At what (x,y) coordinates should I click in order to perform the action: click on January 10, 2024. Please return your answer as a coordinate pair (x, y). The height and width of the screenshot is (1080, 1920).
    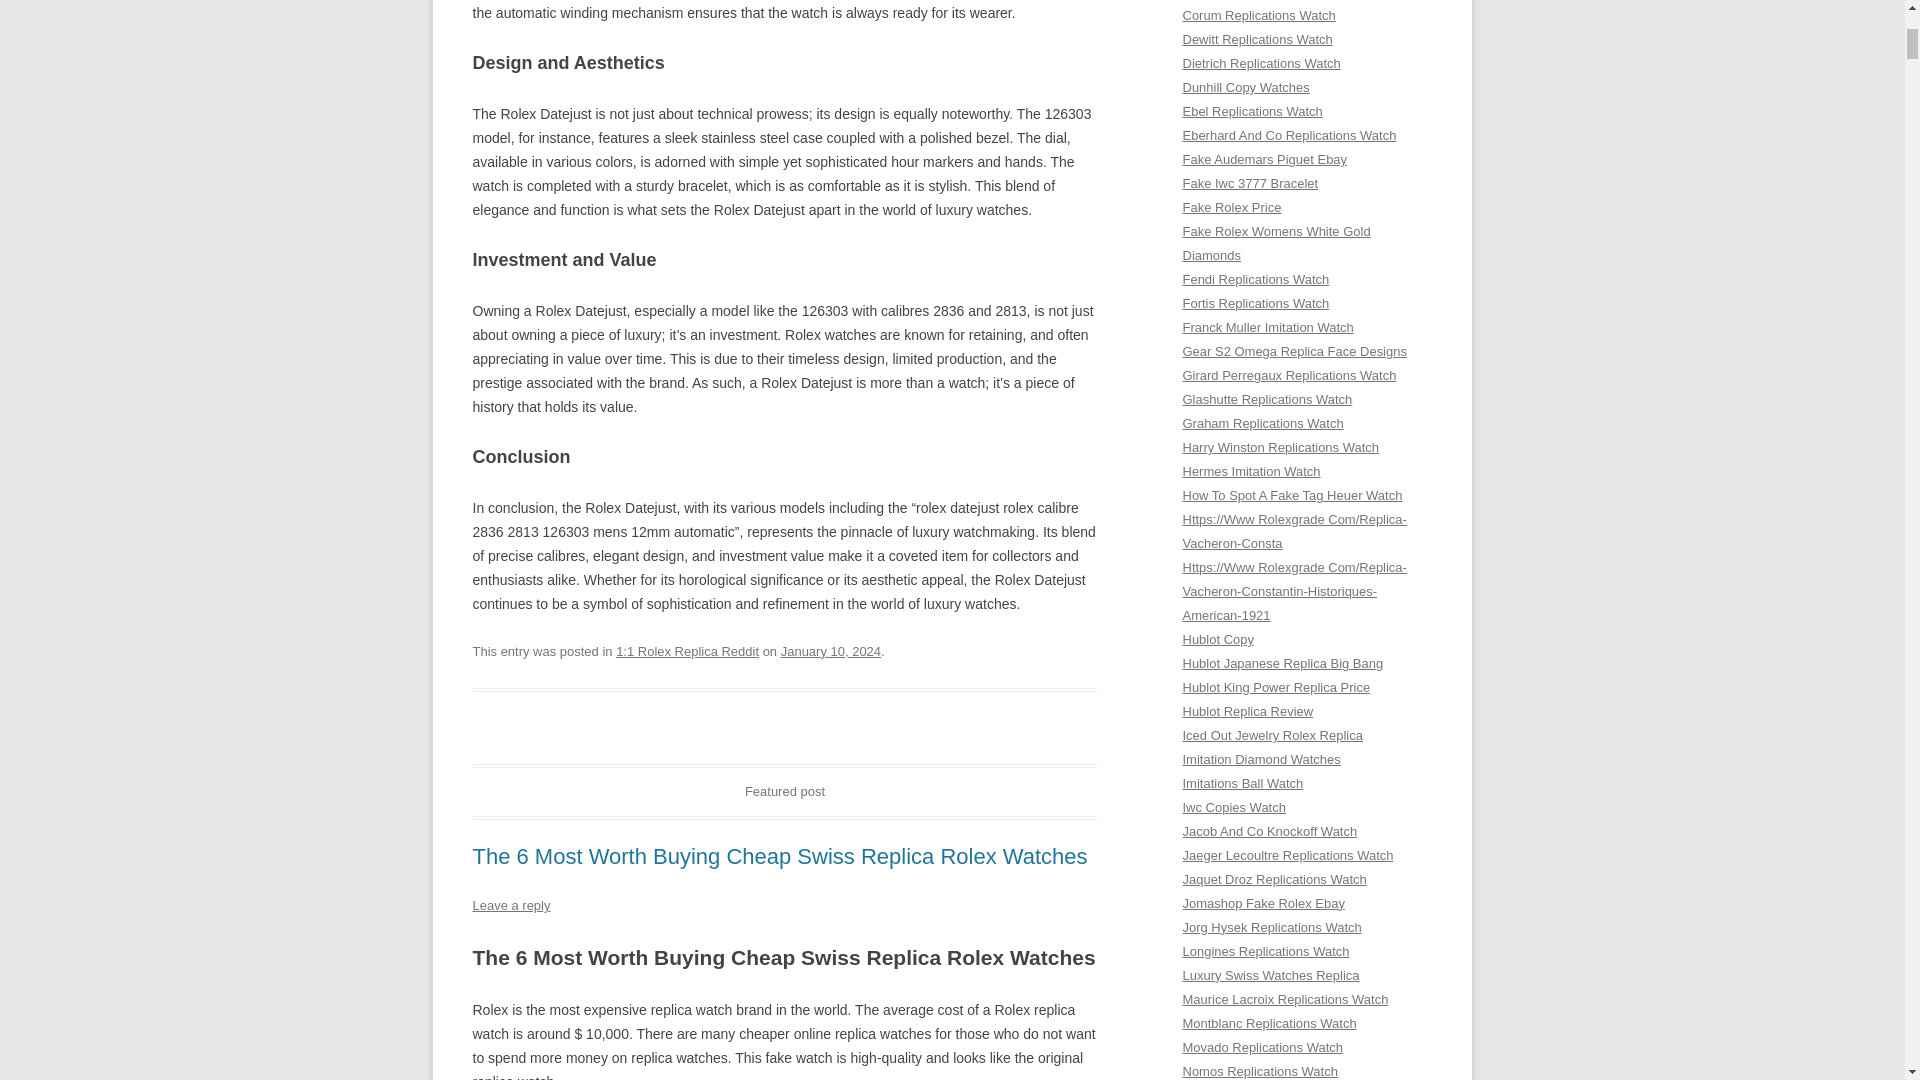
    Looking at the image, I should click on (831, 650).